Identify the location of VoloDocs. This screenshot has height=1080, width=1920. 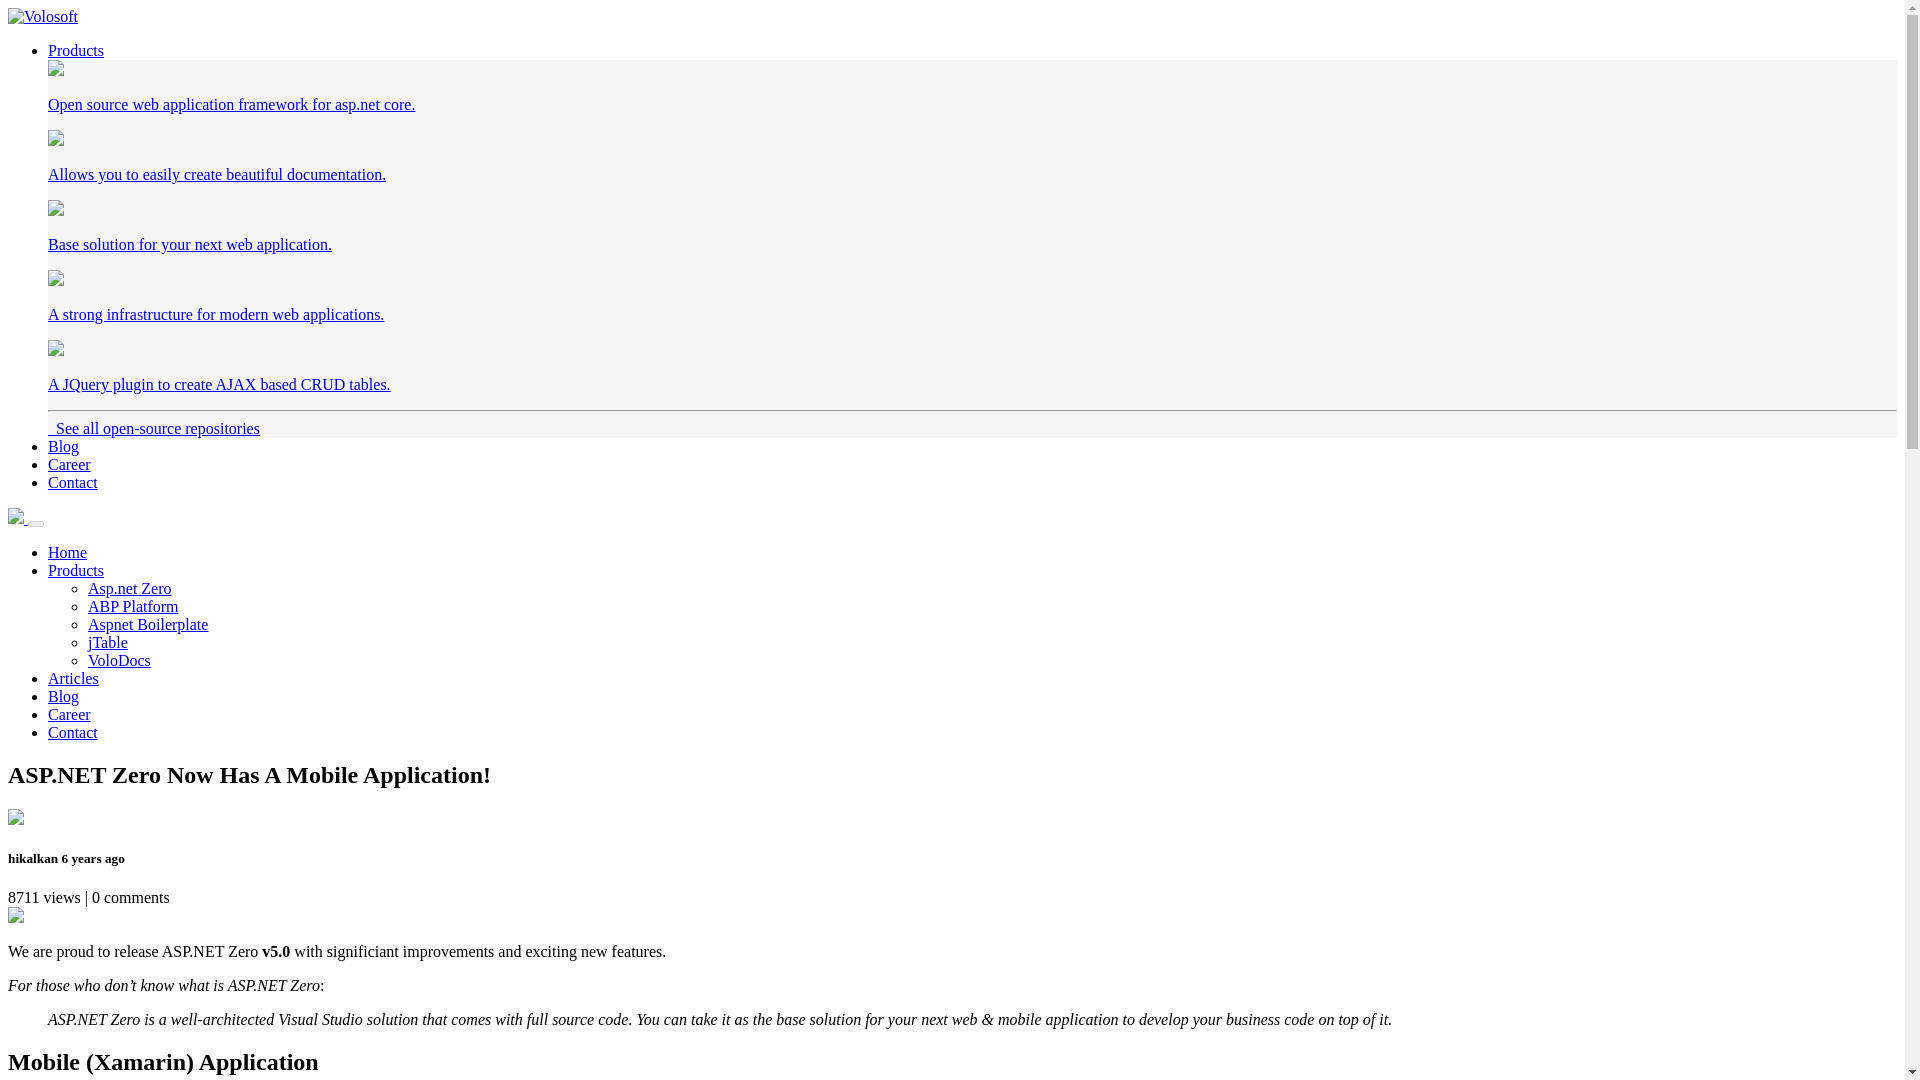
(120, 660).